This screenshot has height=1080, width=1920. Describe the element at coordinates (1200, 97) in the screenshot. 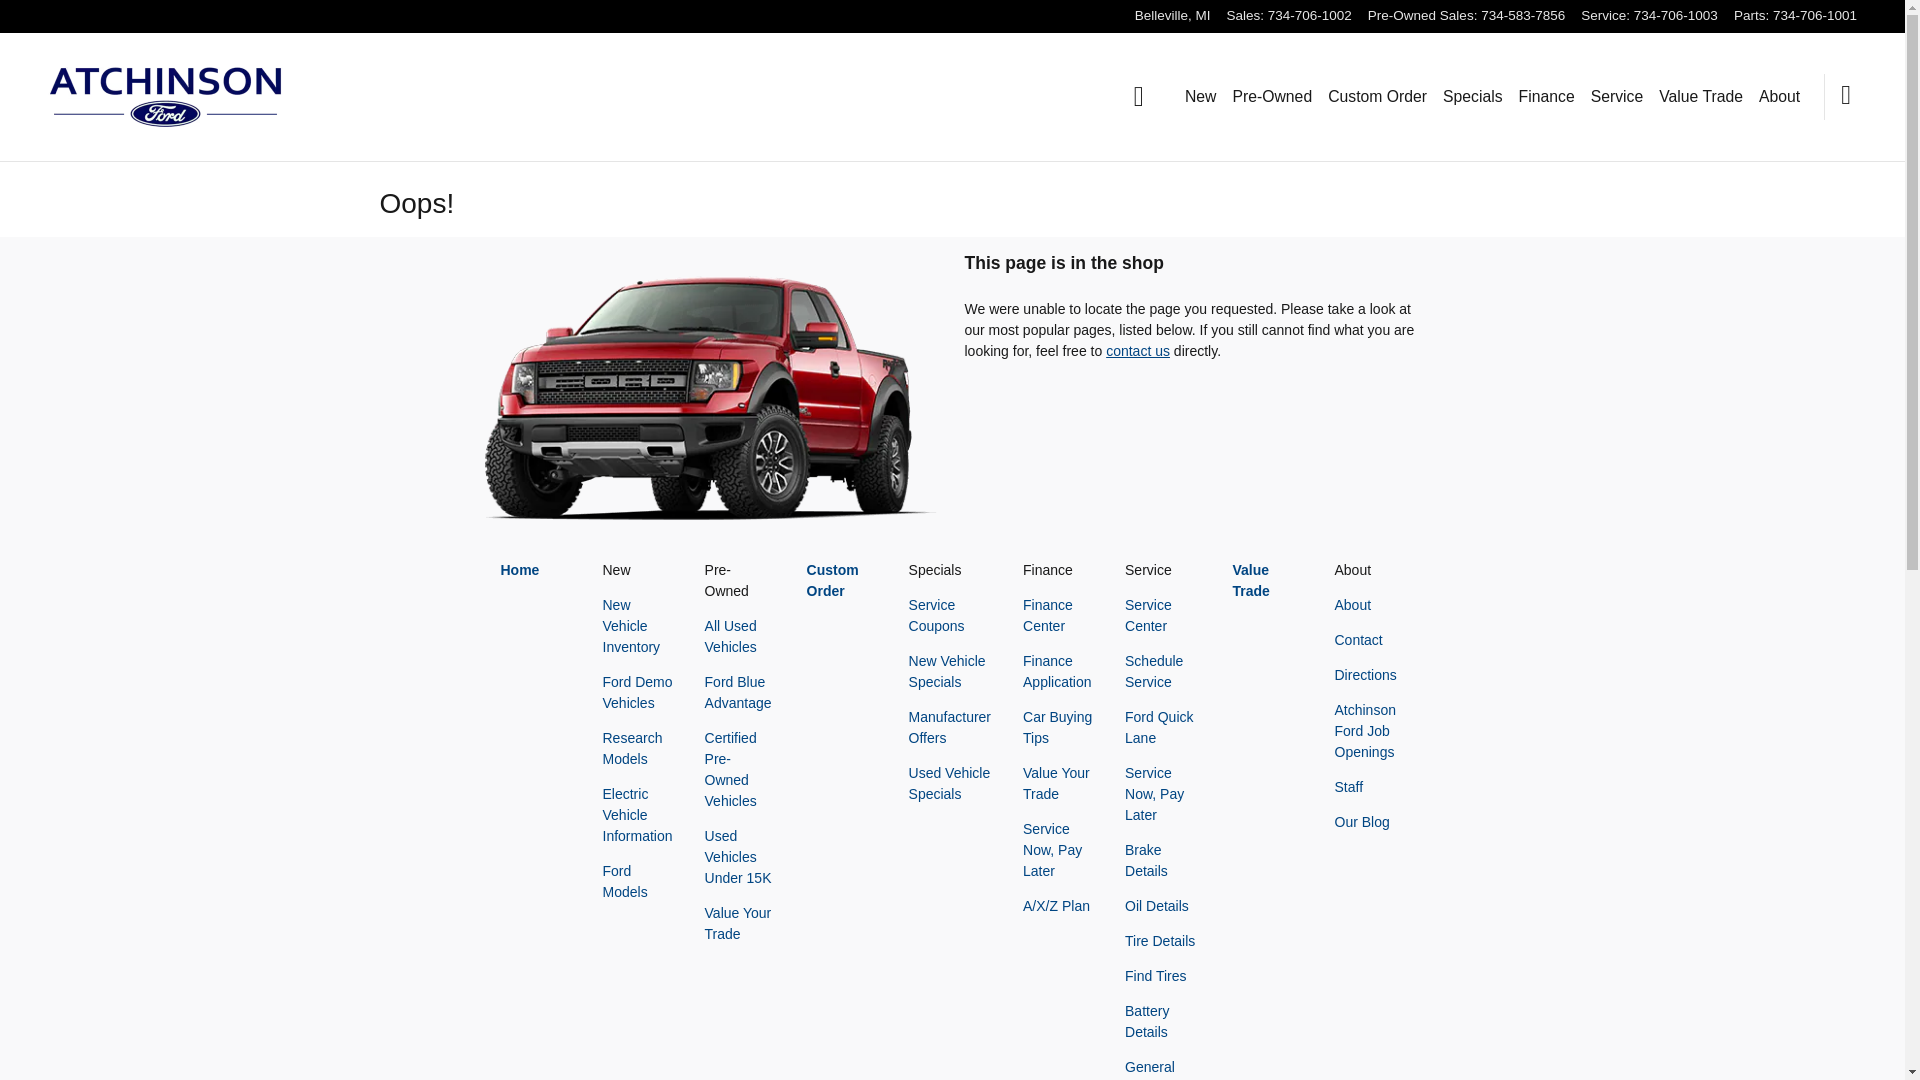

I see `New` at that location.